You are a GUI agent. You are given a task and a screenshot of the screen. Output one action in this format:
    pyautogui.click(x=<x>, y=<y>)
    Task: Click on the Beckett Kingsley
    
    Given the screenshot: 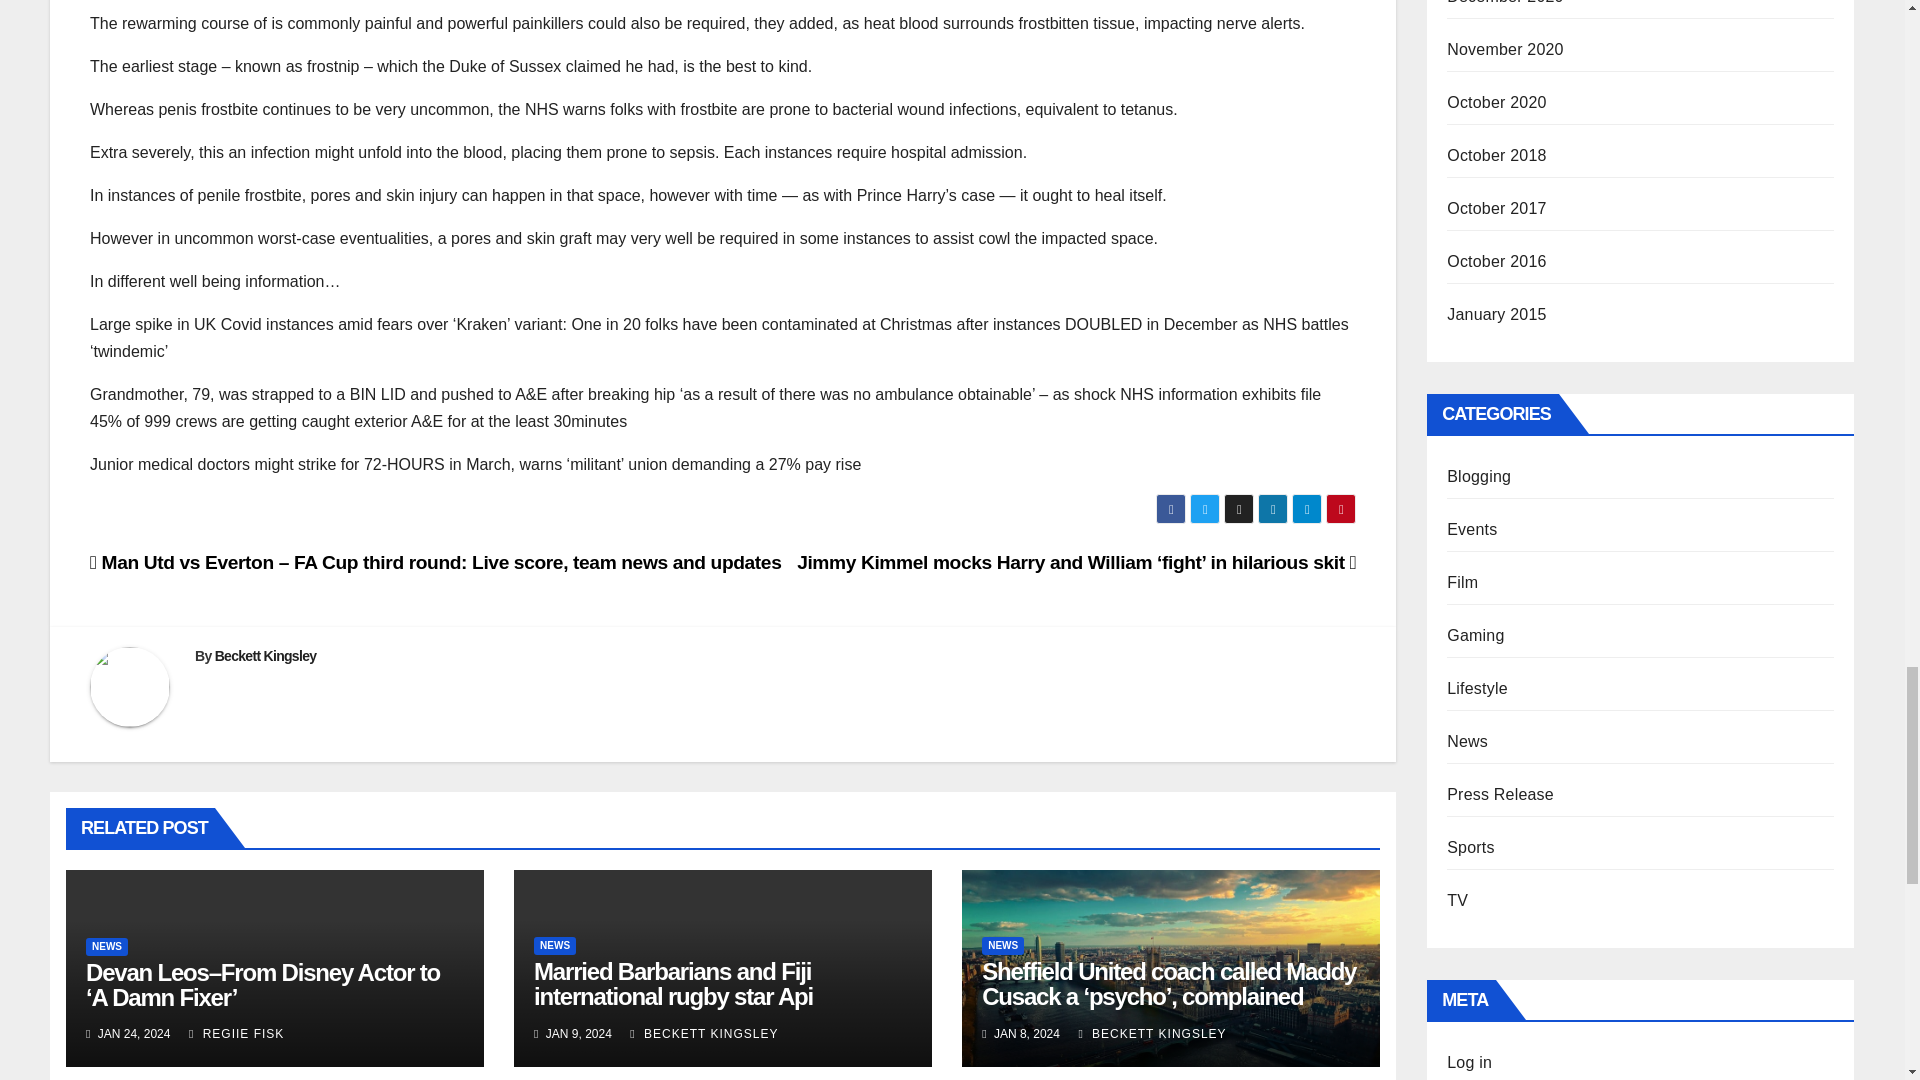 What is the action you would take?
    pyautogui.click(x=266, y=656)
    